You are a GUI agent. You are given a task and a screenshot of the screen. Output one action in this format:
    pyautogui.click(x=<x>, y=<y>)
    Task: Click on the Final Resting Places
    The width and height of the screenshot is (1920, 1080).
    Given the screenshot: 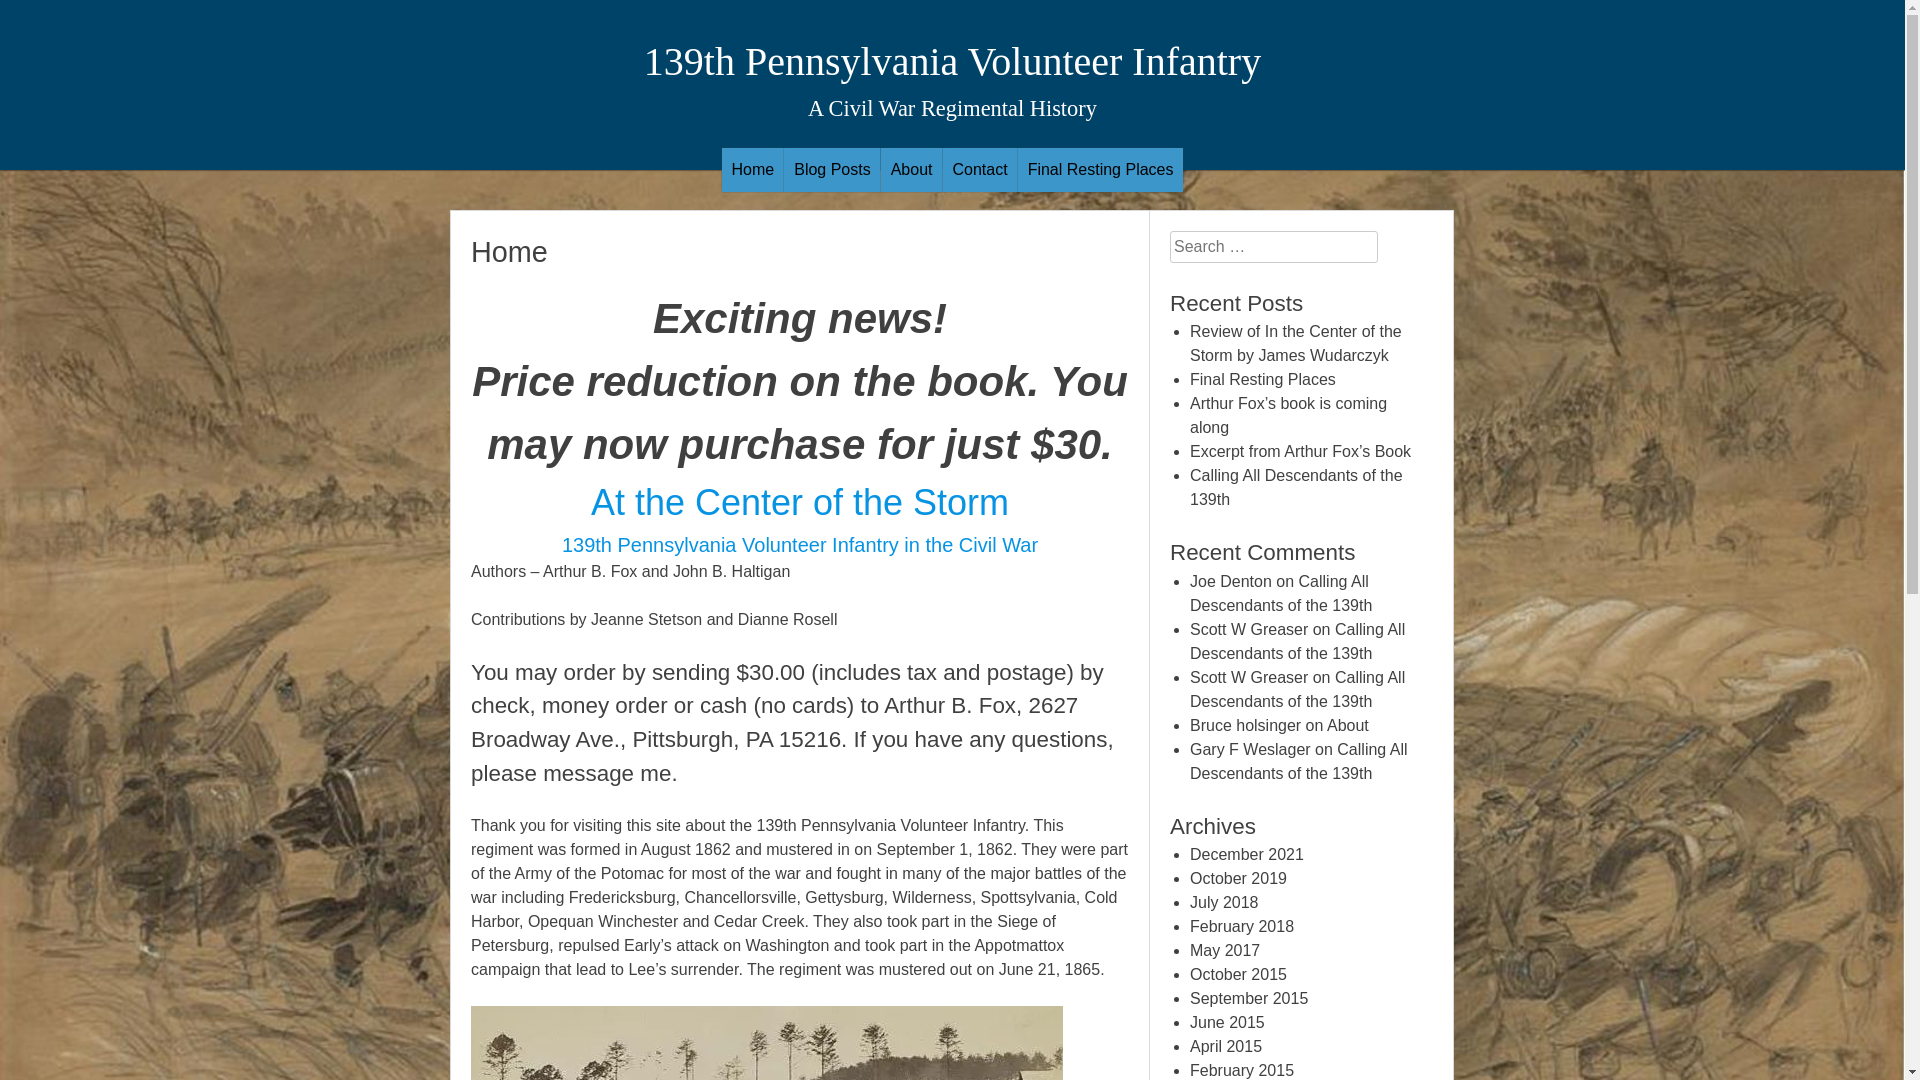 What is the action you would take?
    pyautogui.click(x=1101, y=170)
    